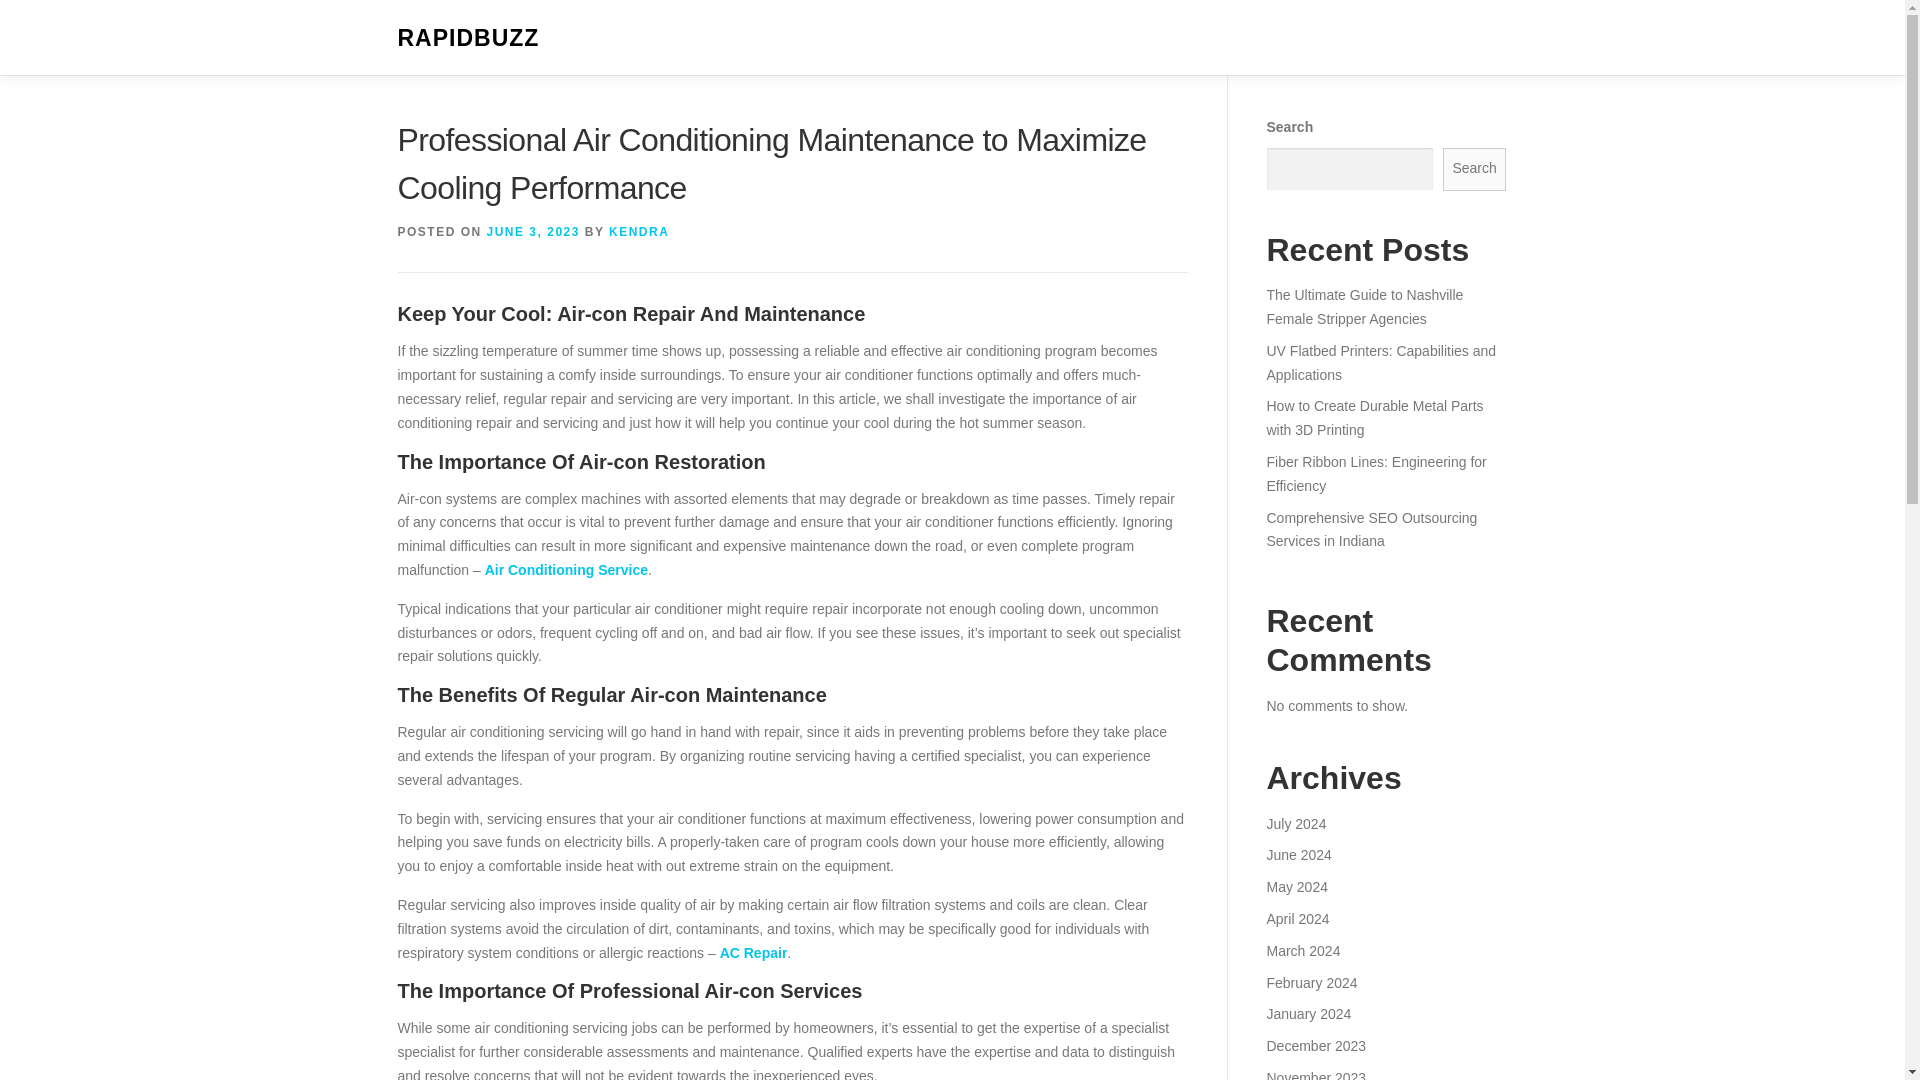 The height and width of the screenshot is (1080, 1920). What do you see at coordinates (754, 953) in the screenshot?
I see `AC Repair` at bounding box center [754, 953].